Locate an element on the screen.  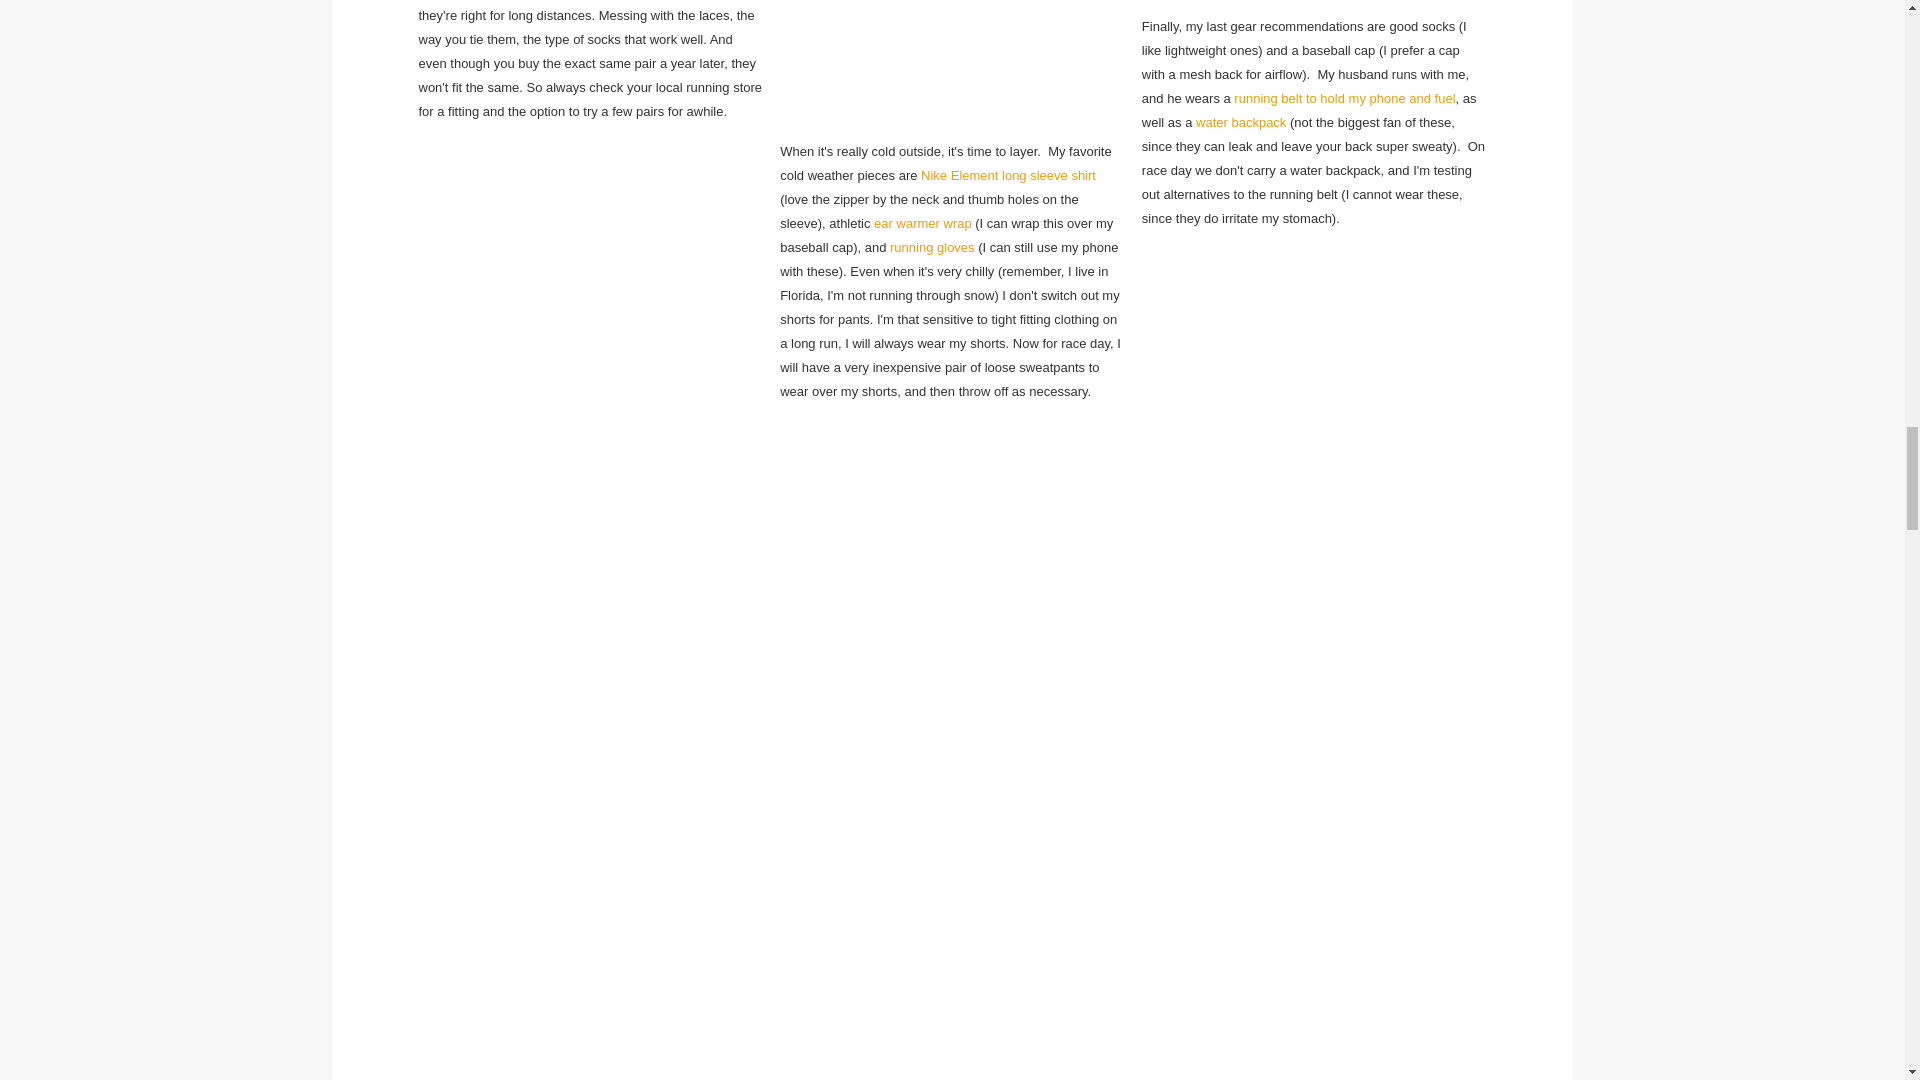
Nike Element long sleeve shirt is located at coordinates (1008, 175).